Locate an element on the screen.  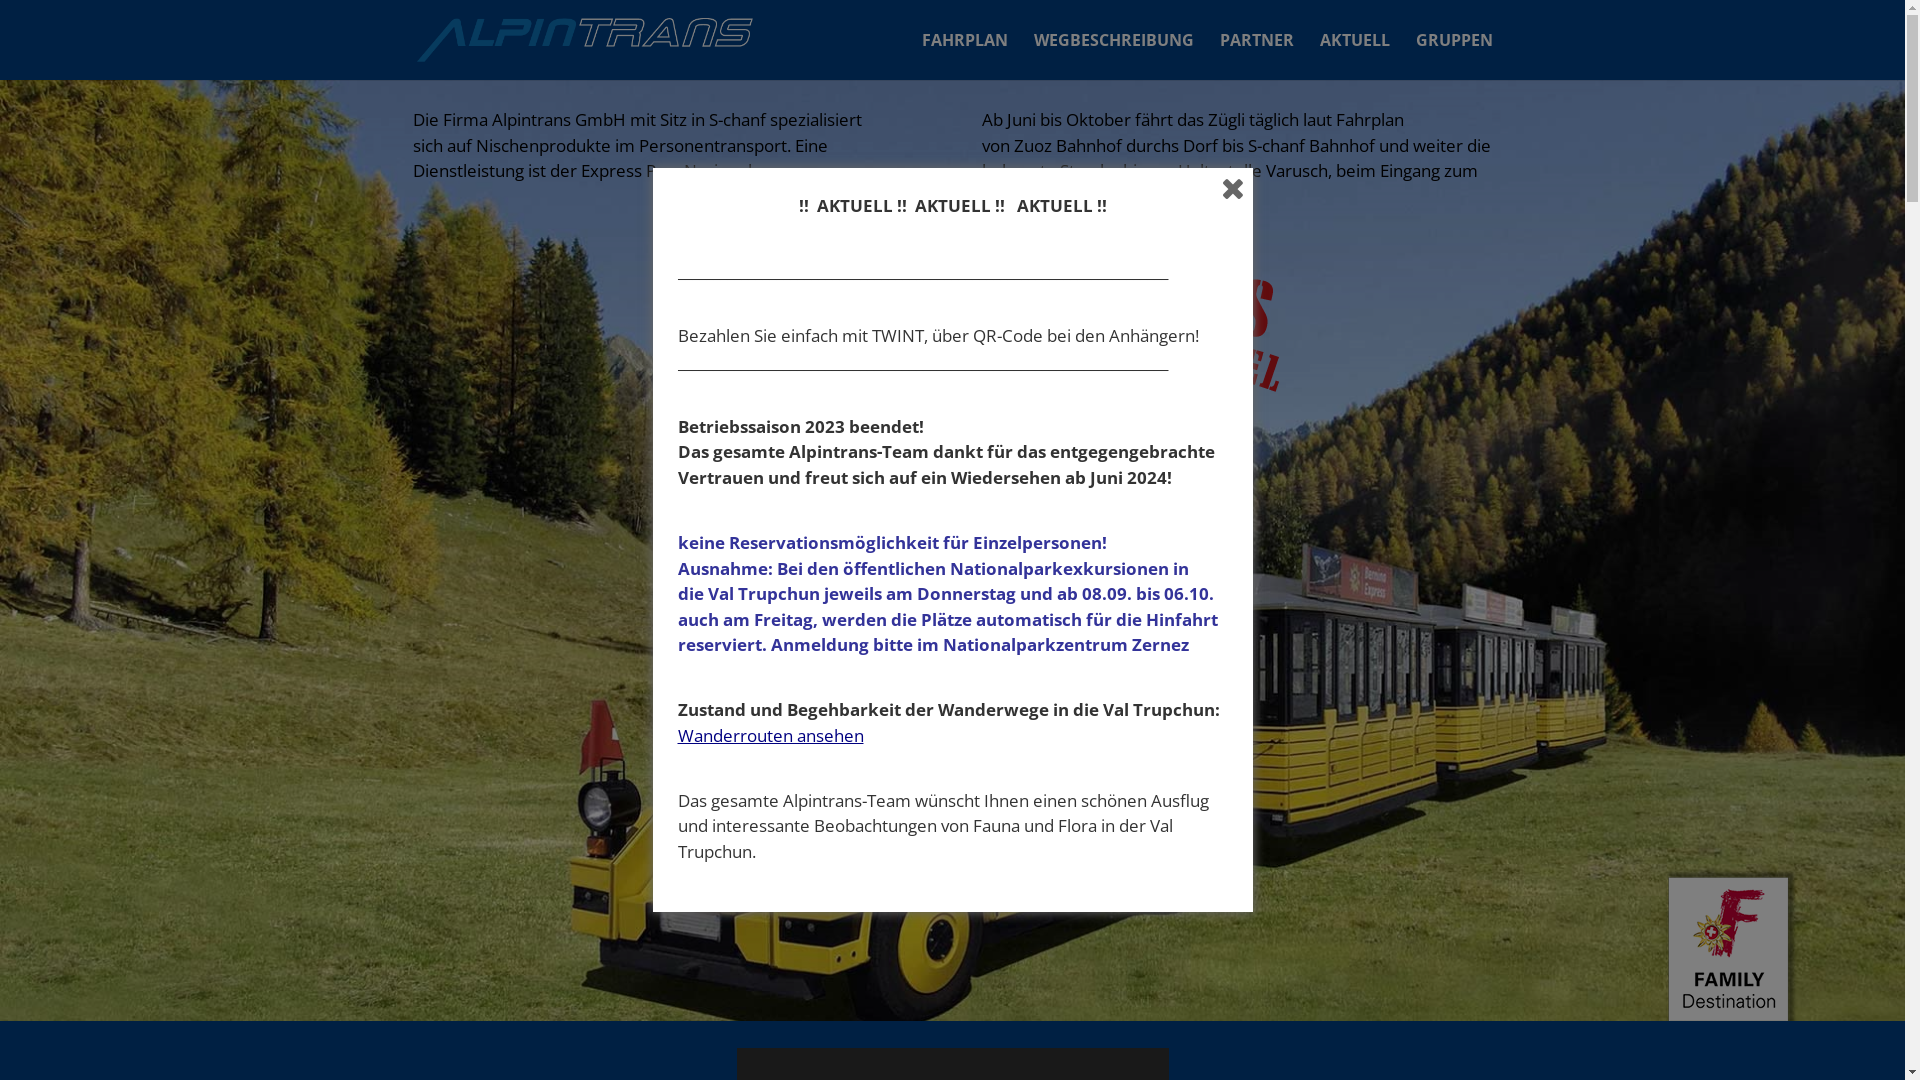
AKTUELL is located at coordinates (1355, 56).